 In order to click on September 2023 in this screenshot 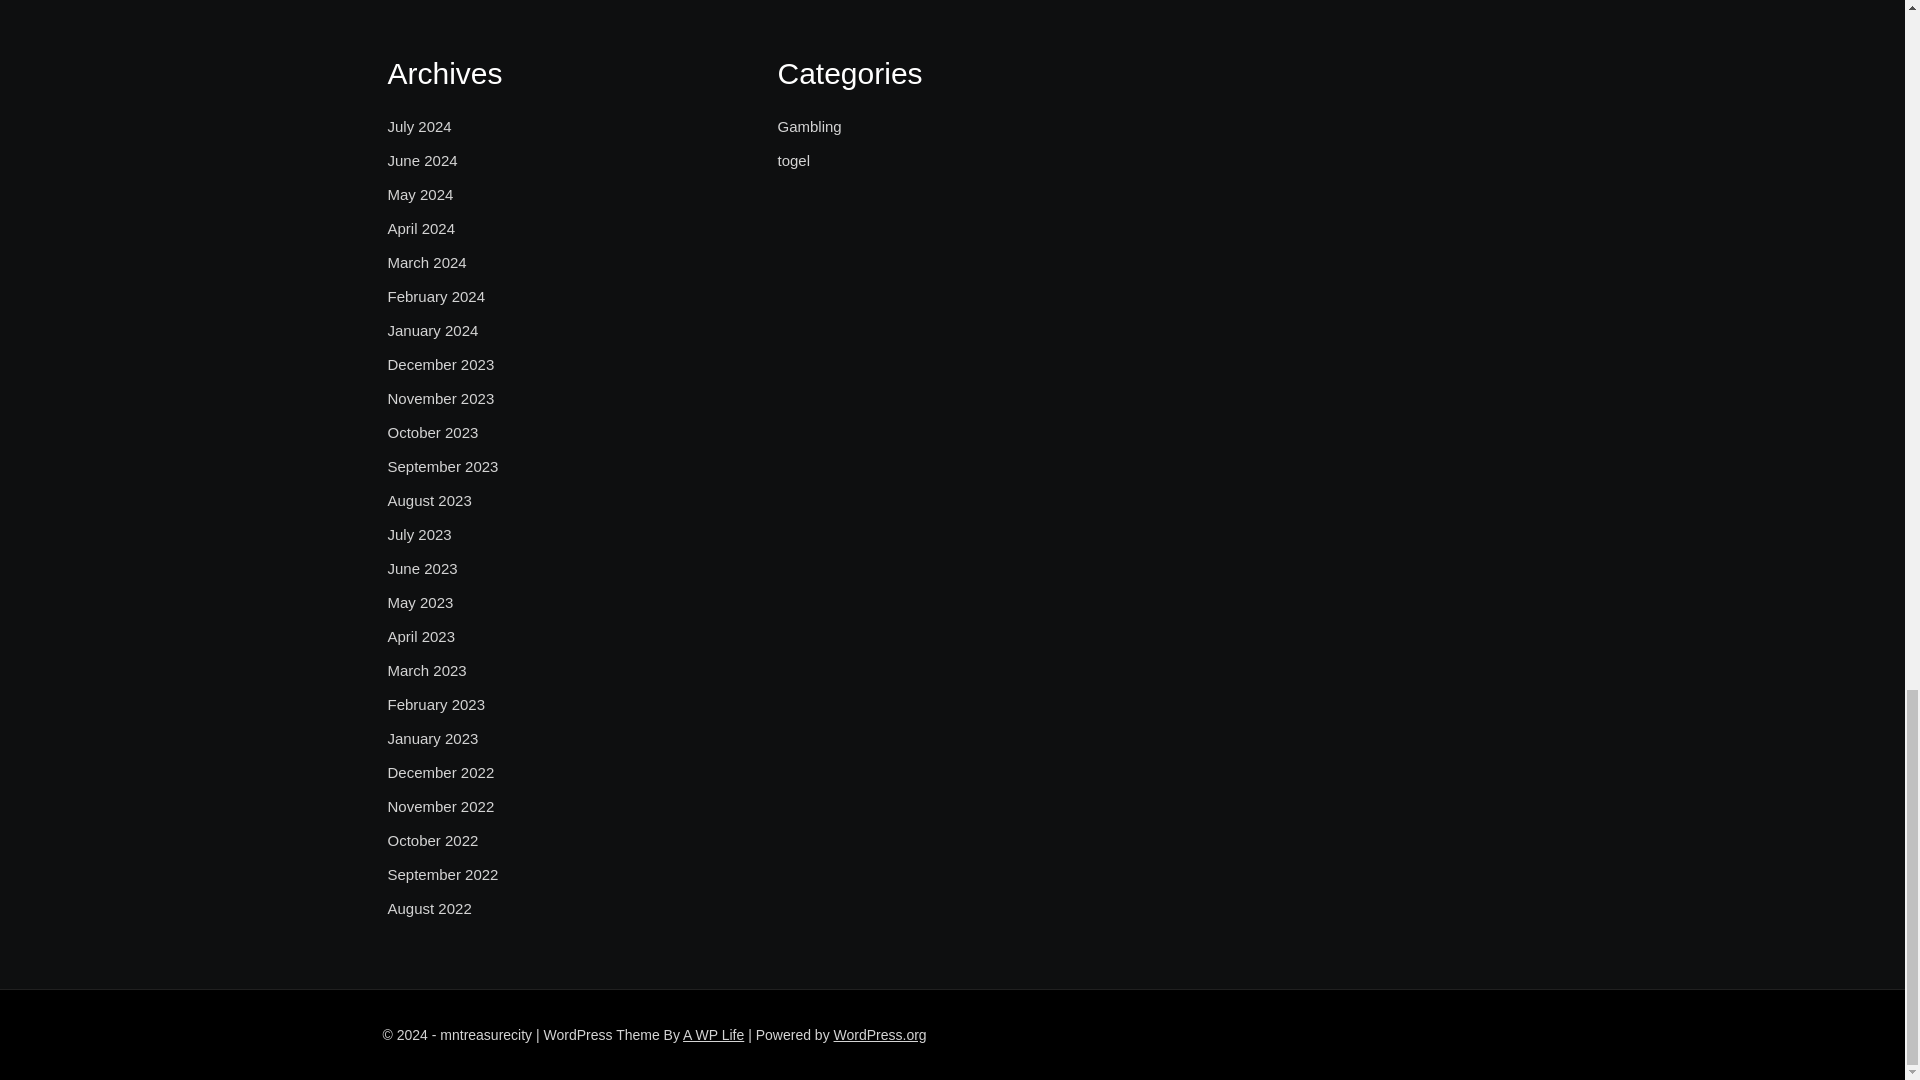, I will do `click(443, 466)`.